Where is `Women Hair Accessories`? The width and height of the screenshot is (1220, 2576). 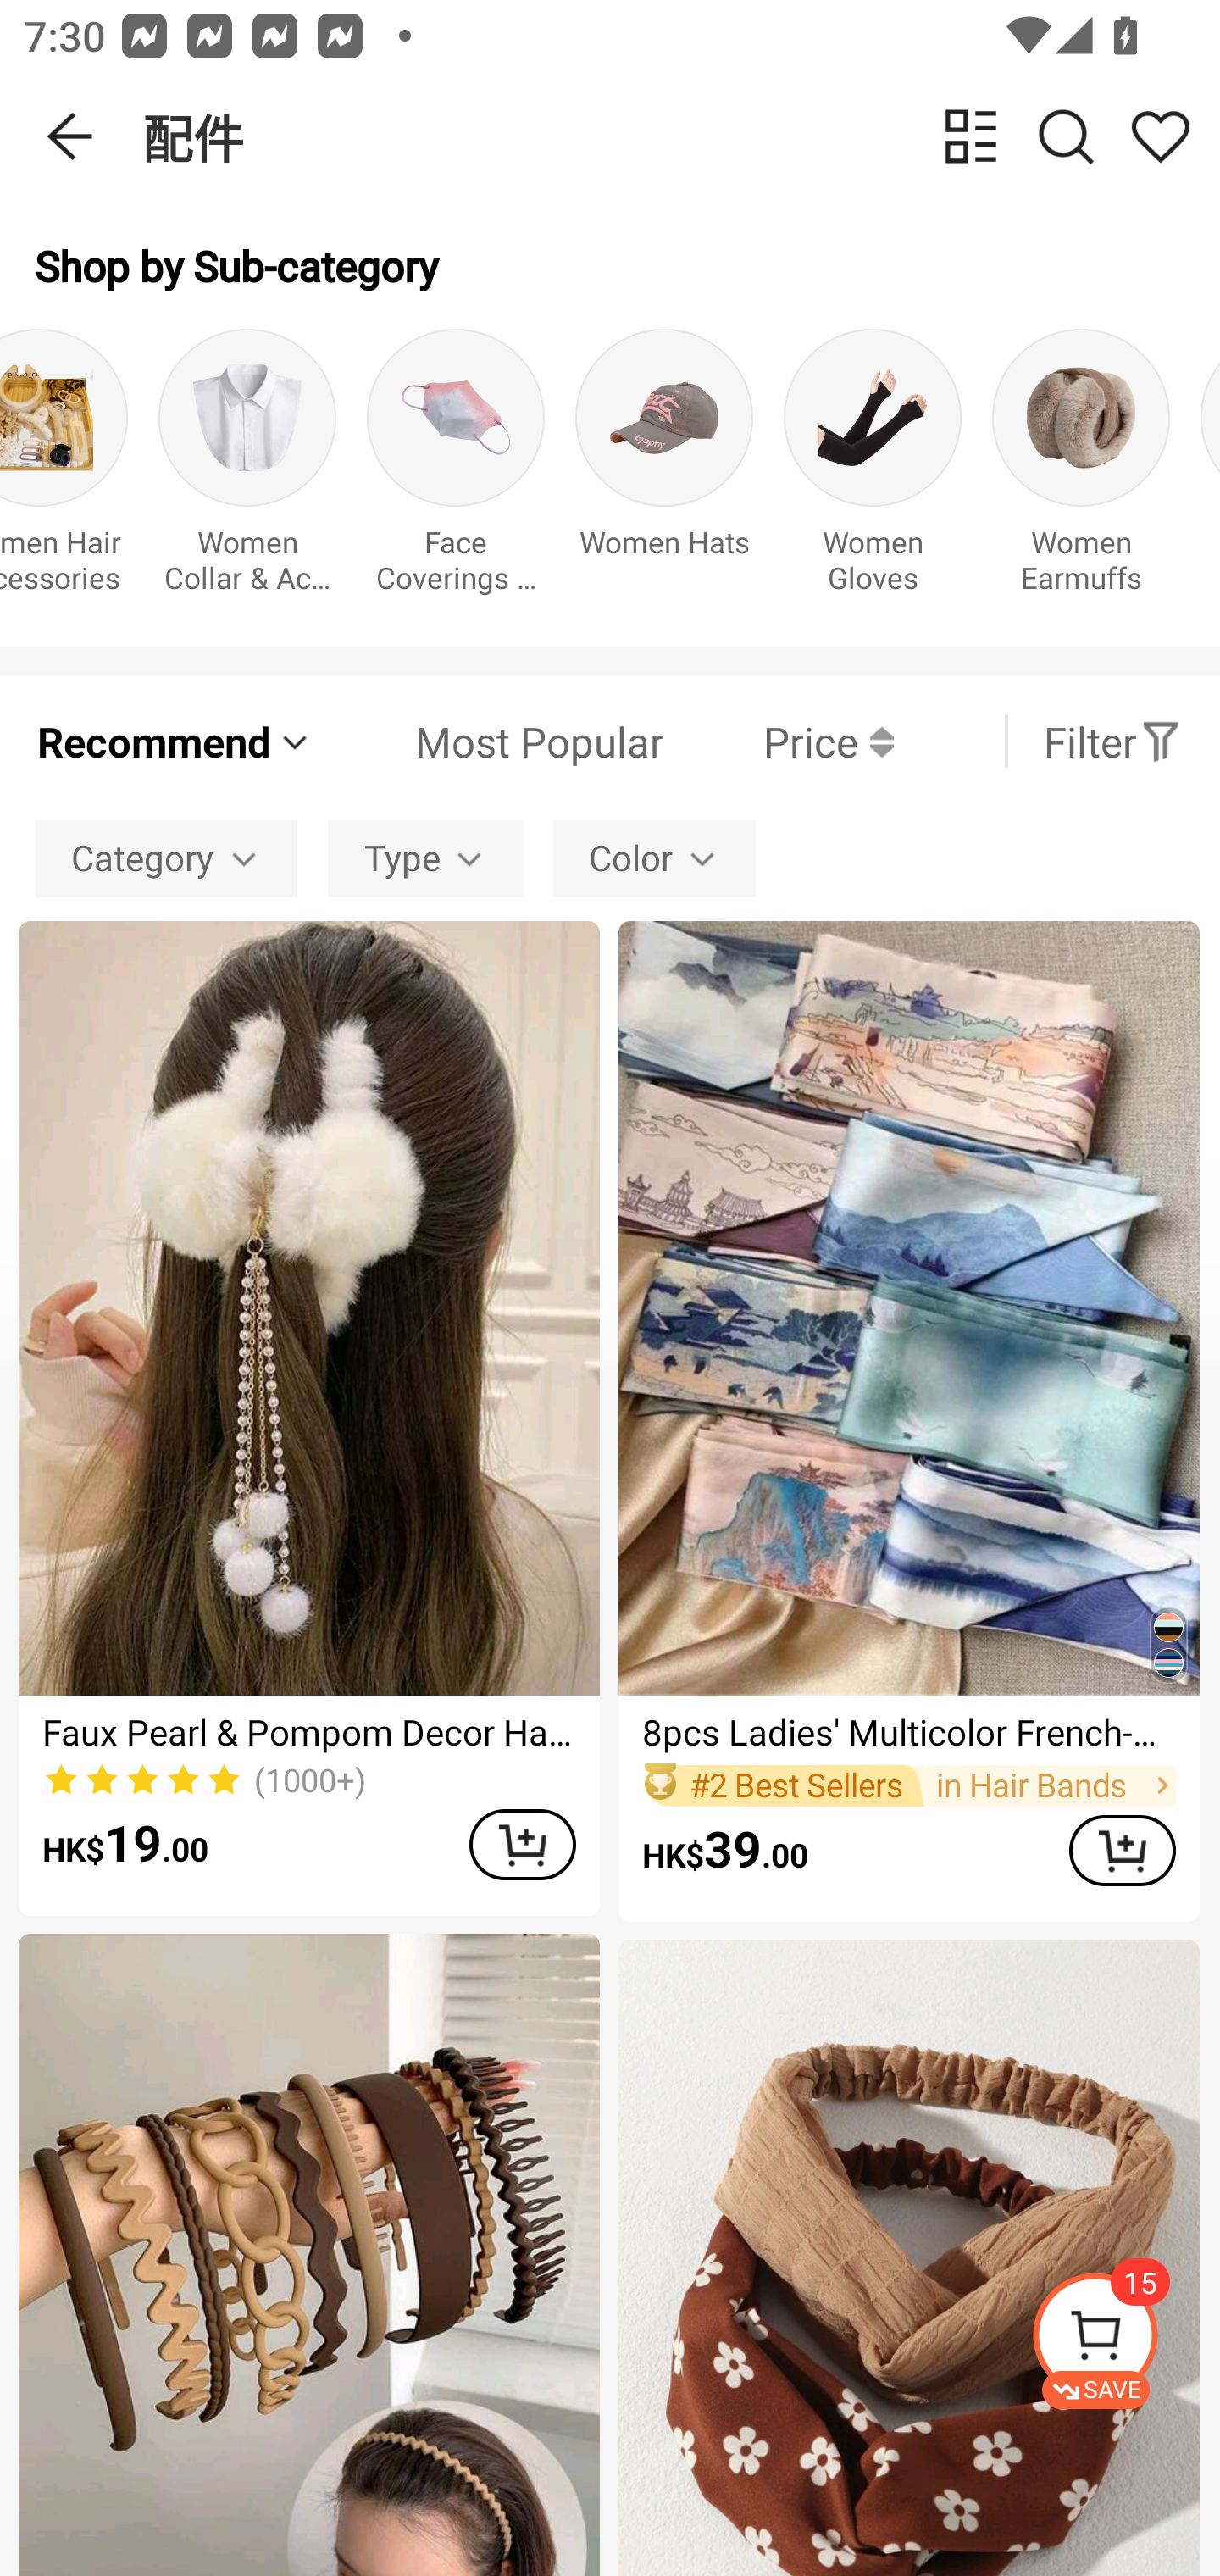
Women Hair Accessories is located at coordinates (64, 469).